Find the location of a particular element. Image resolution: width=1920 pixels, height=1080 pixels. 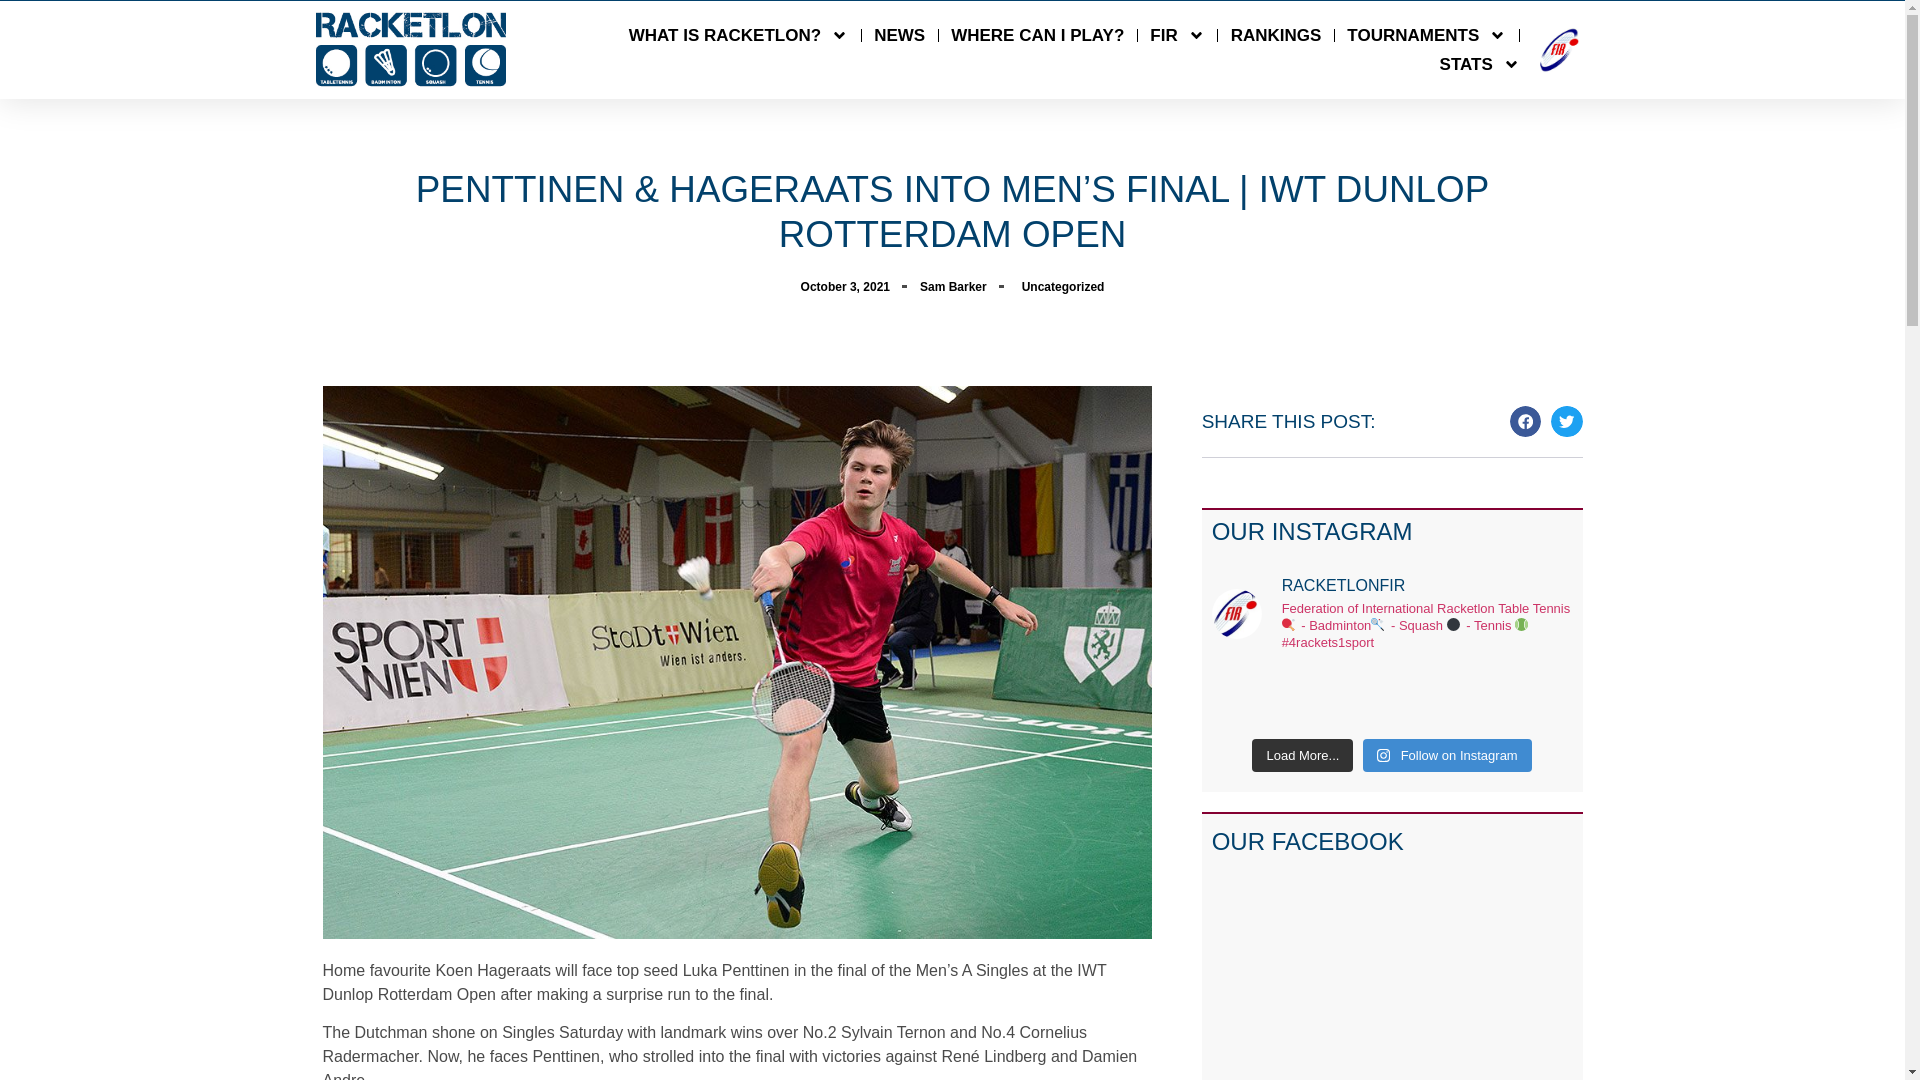

RANKINGS is located at coordinates (1276, 34).